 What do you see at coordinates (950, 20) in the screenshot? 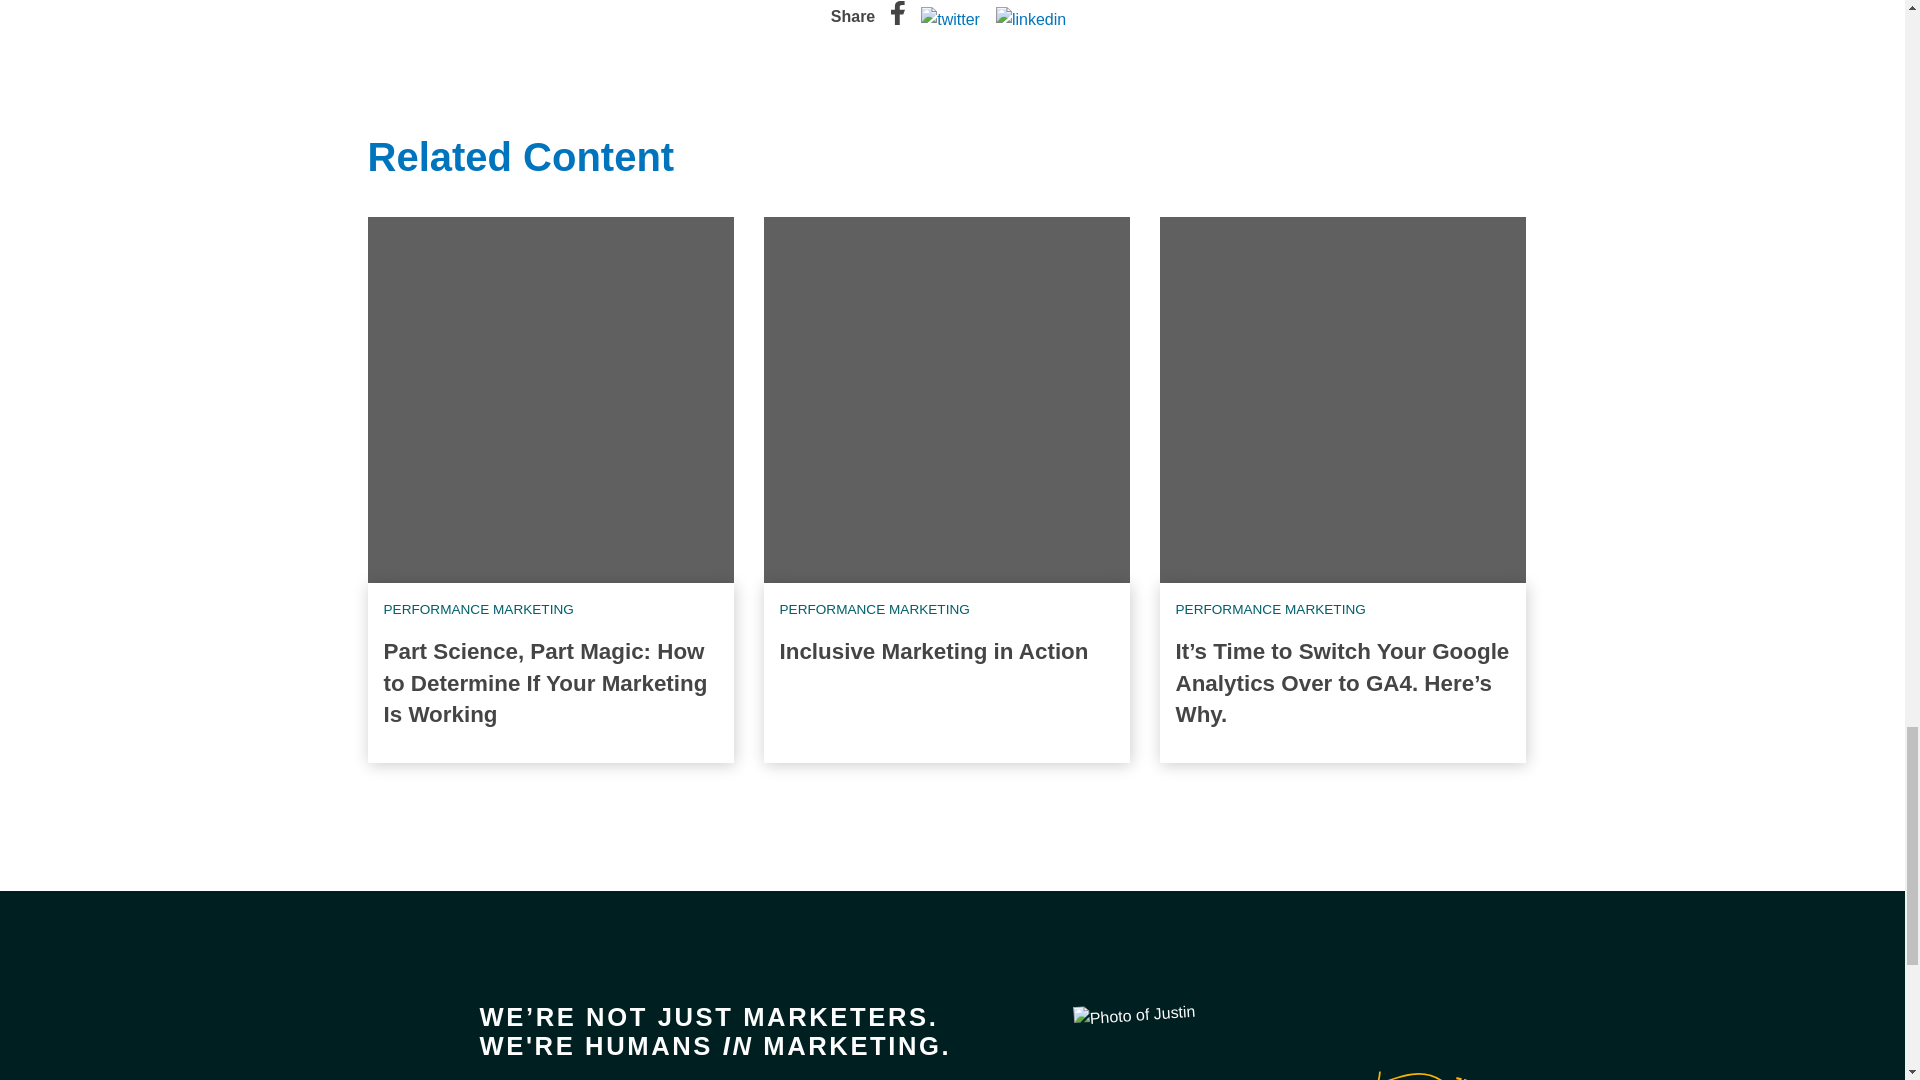
I see `twitter` at bounding box center [950, 20].